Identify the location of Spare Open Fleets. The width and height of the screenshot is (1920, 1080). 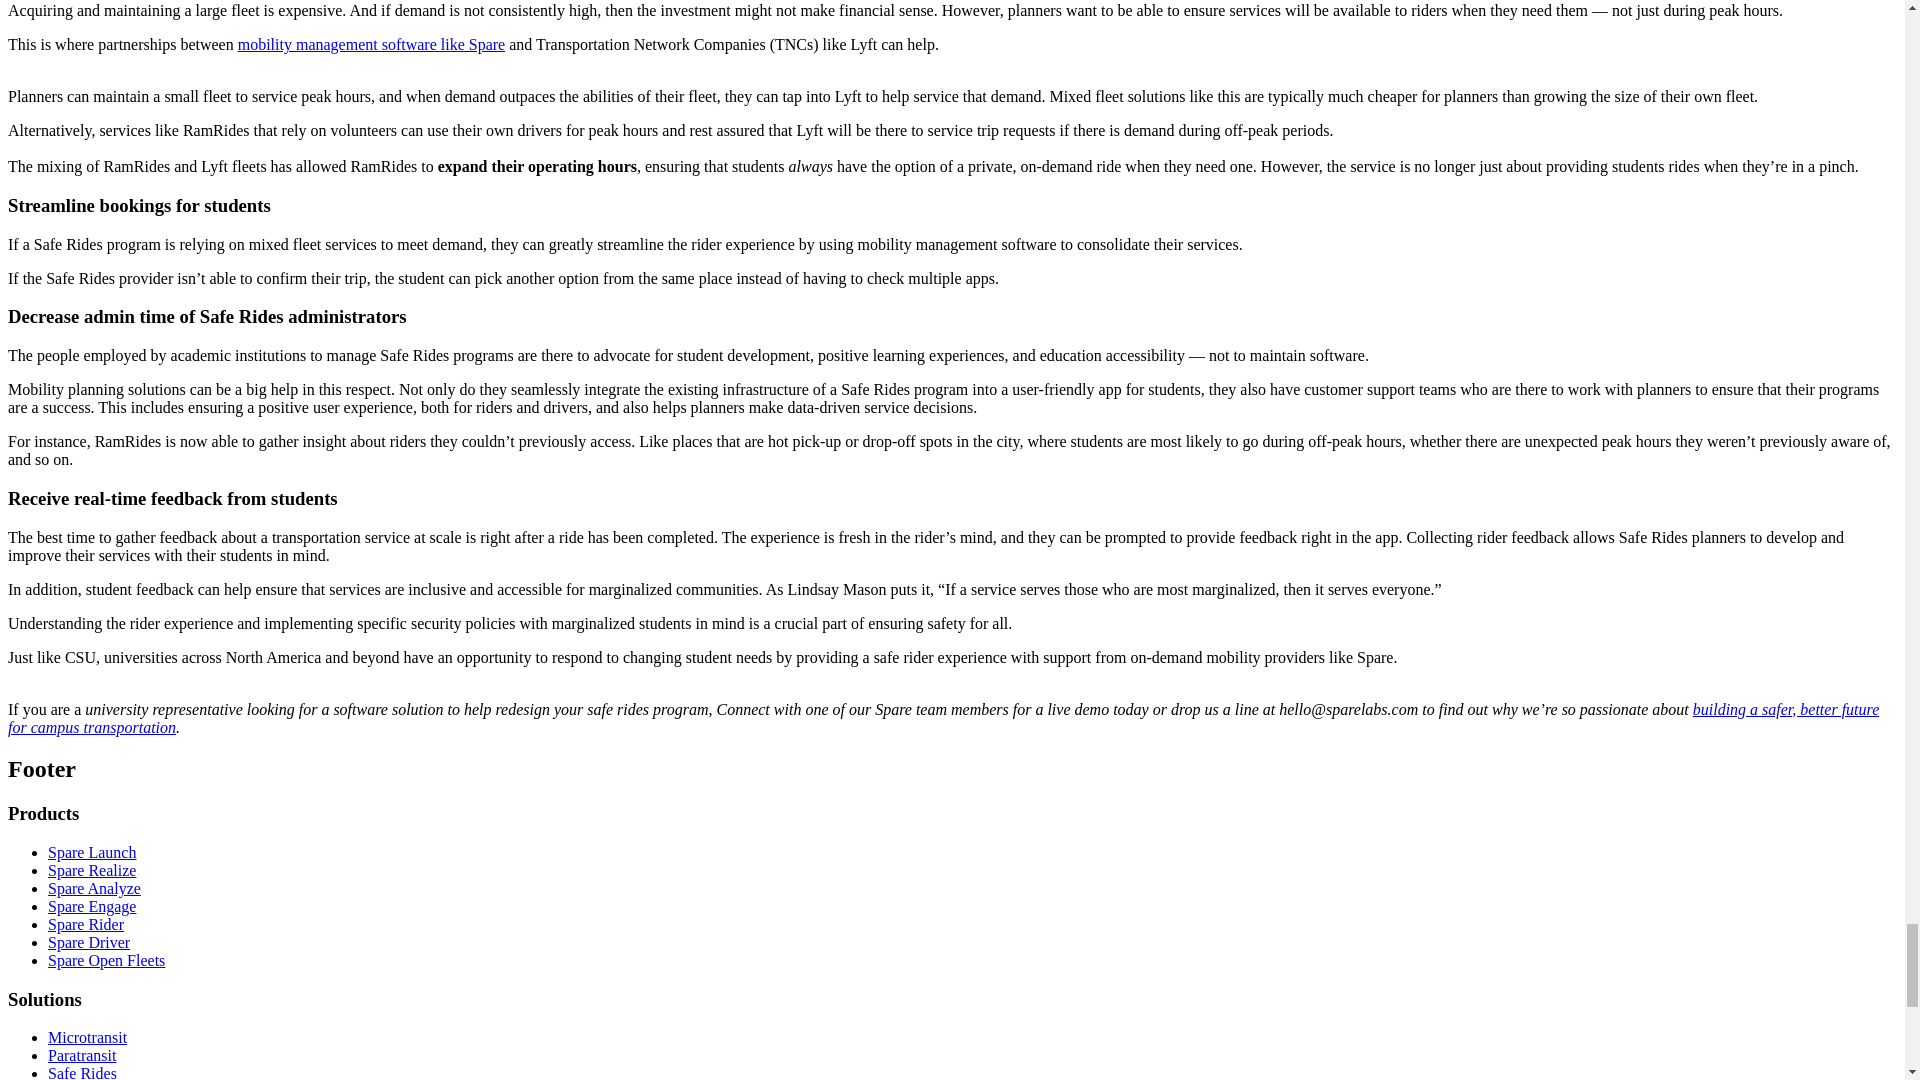
(106, 960).